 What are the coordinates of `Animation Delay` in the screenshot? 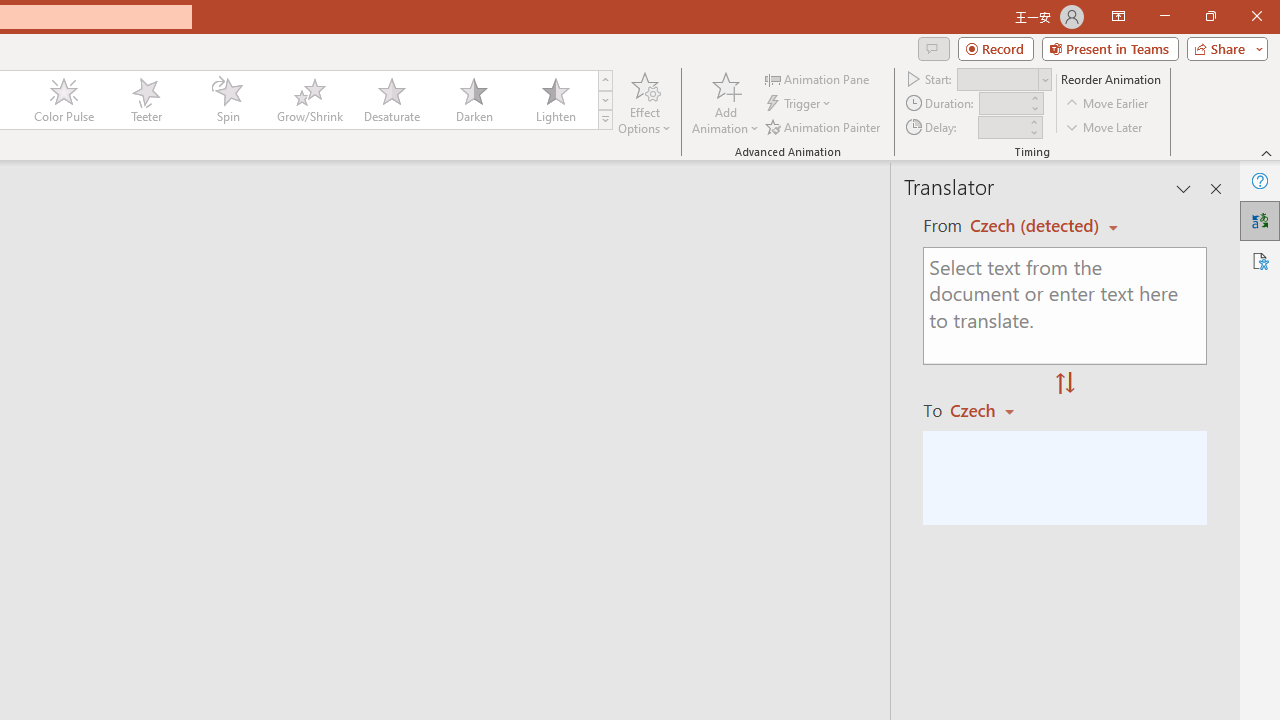 It's located at (1002, 127).